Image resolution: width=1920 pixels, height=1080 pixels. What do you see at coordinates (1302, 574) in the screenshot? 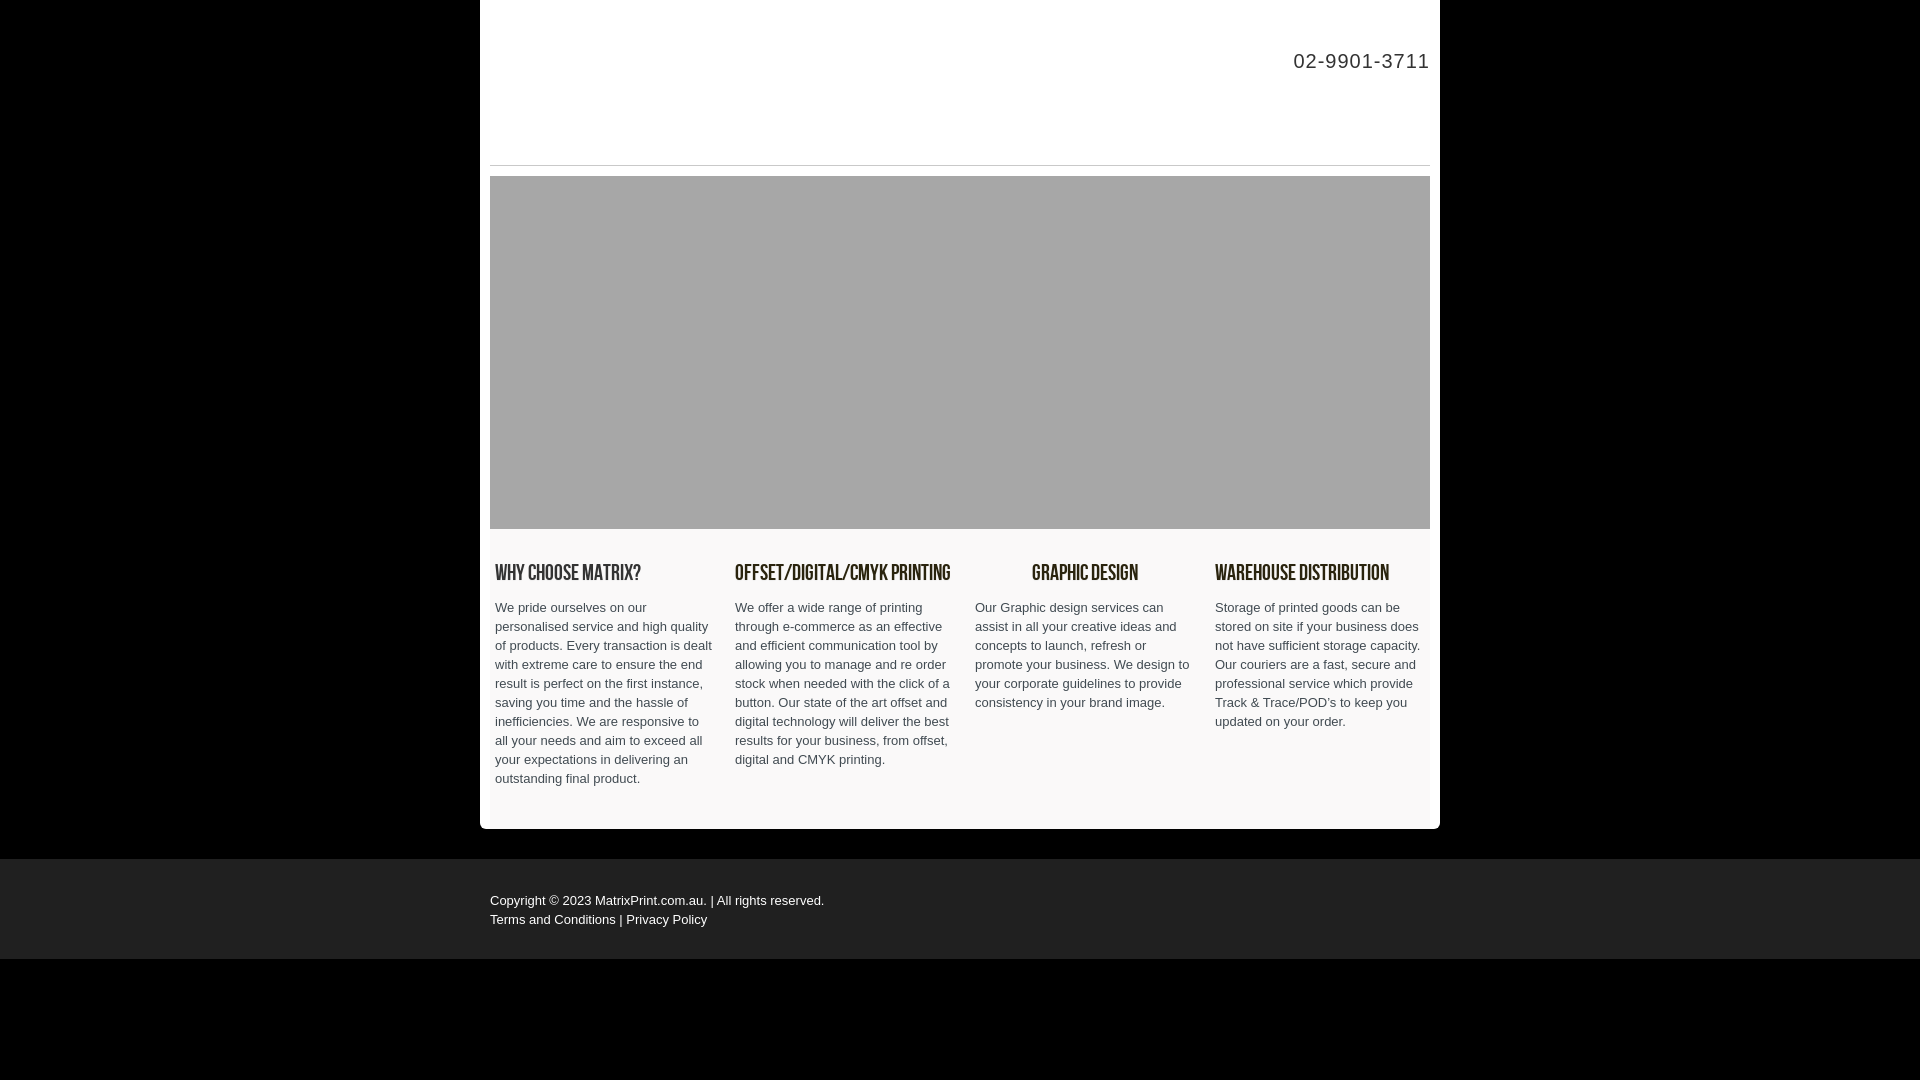
I see `Warehouse distribution` at bounding box center [1302, 574].